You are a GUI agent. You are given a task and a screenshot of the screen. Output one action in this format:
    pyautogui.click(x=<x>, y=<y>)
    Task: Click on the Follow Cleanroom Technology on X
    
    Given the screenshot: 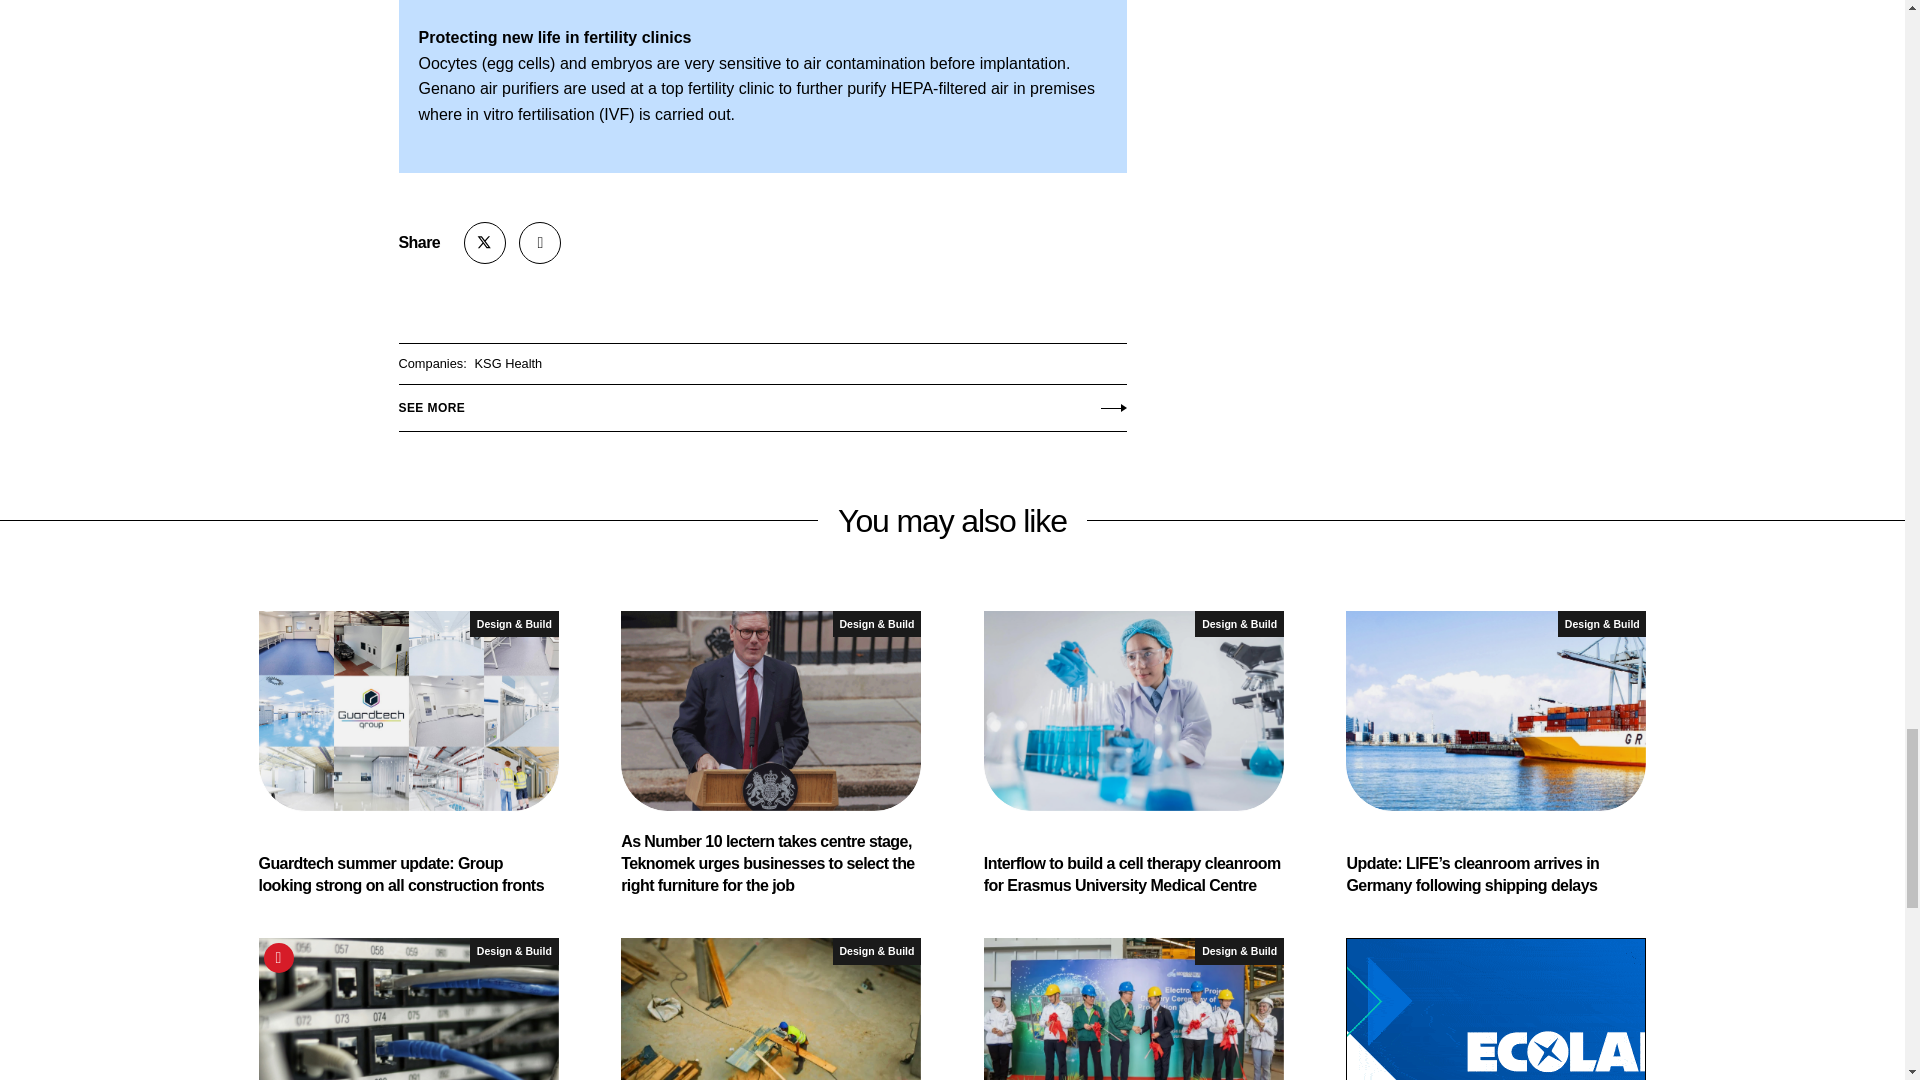 What is the action you would take?
    pyautogui.click(x=485, y=242)
    